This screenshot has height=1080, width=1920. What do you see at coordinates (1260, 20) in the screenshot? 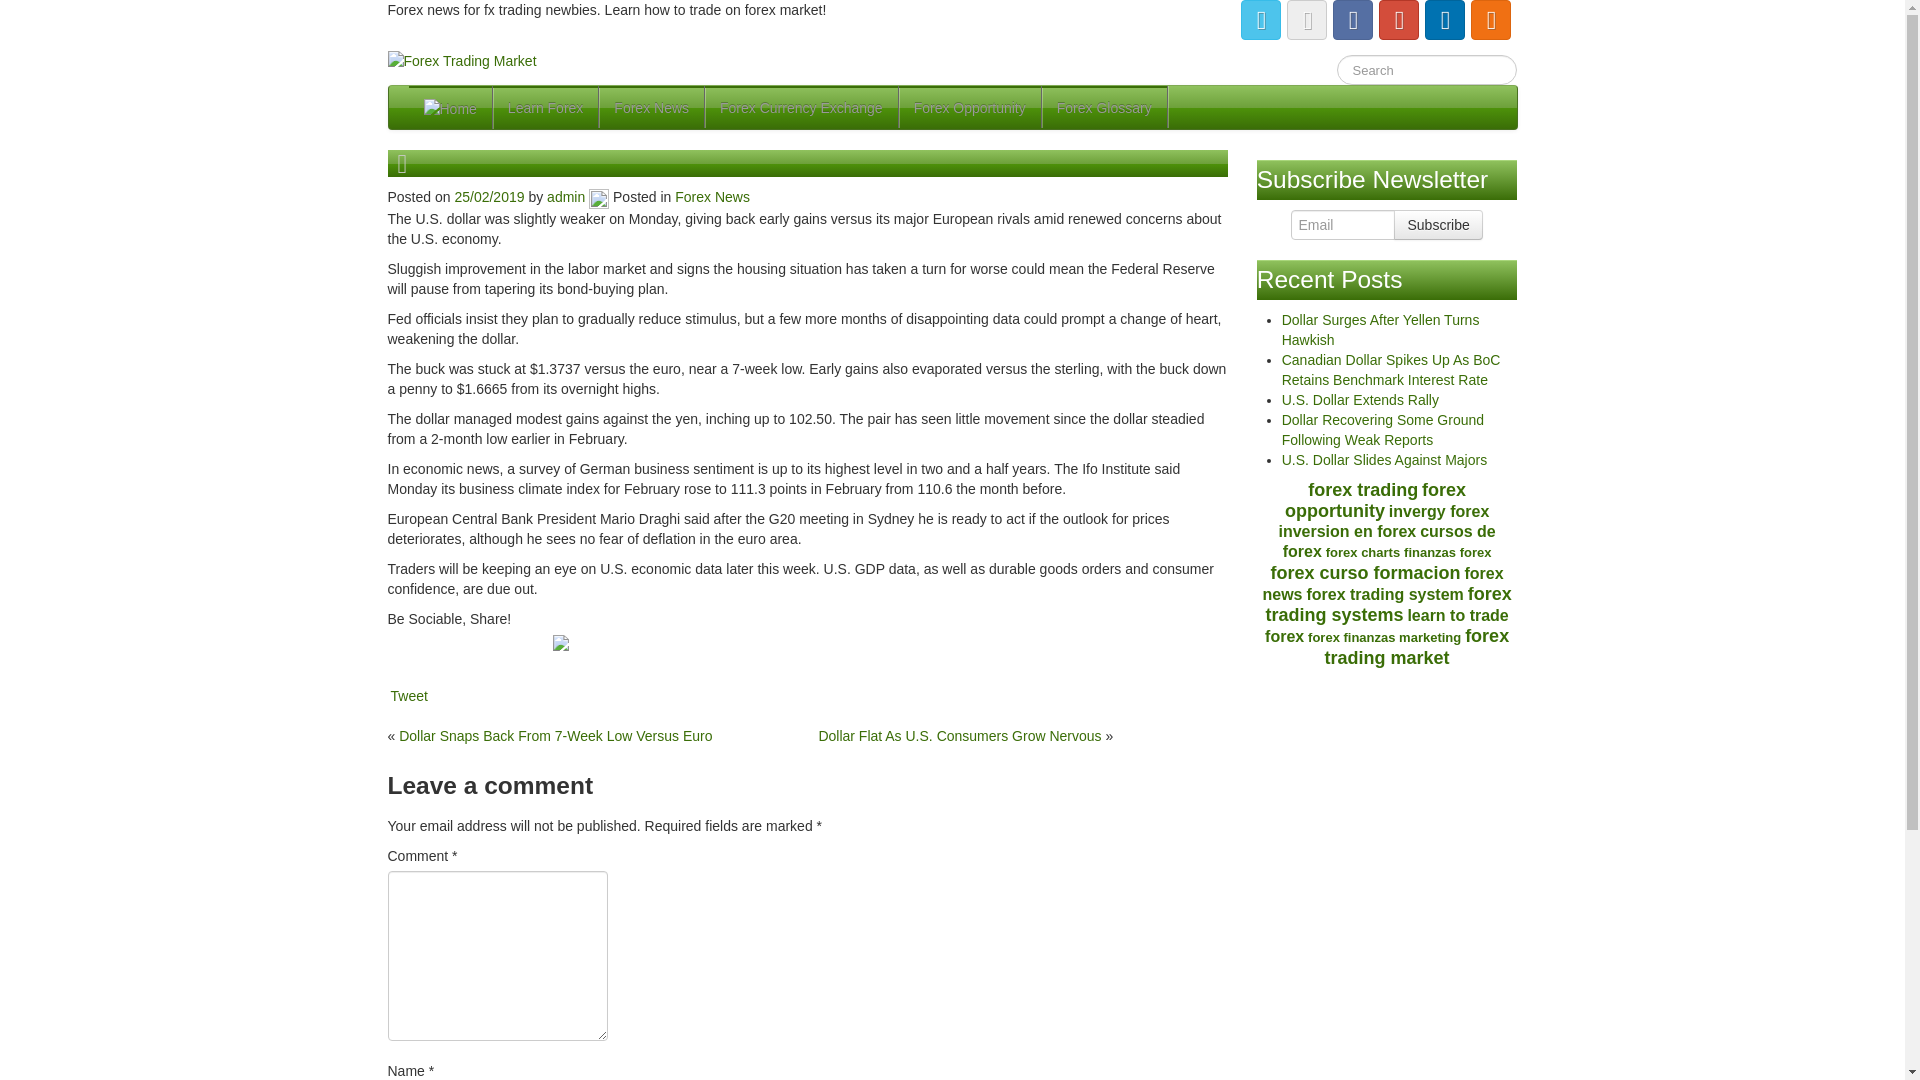
I see `Forex Trading Market Twitter` at bounding box center [1260, 20].